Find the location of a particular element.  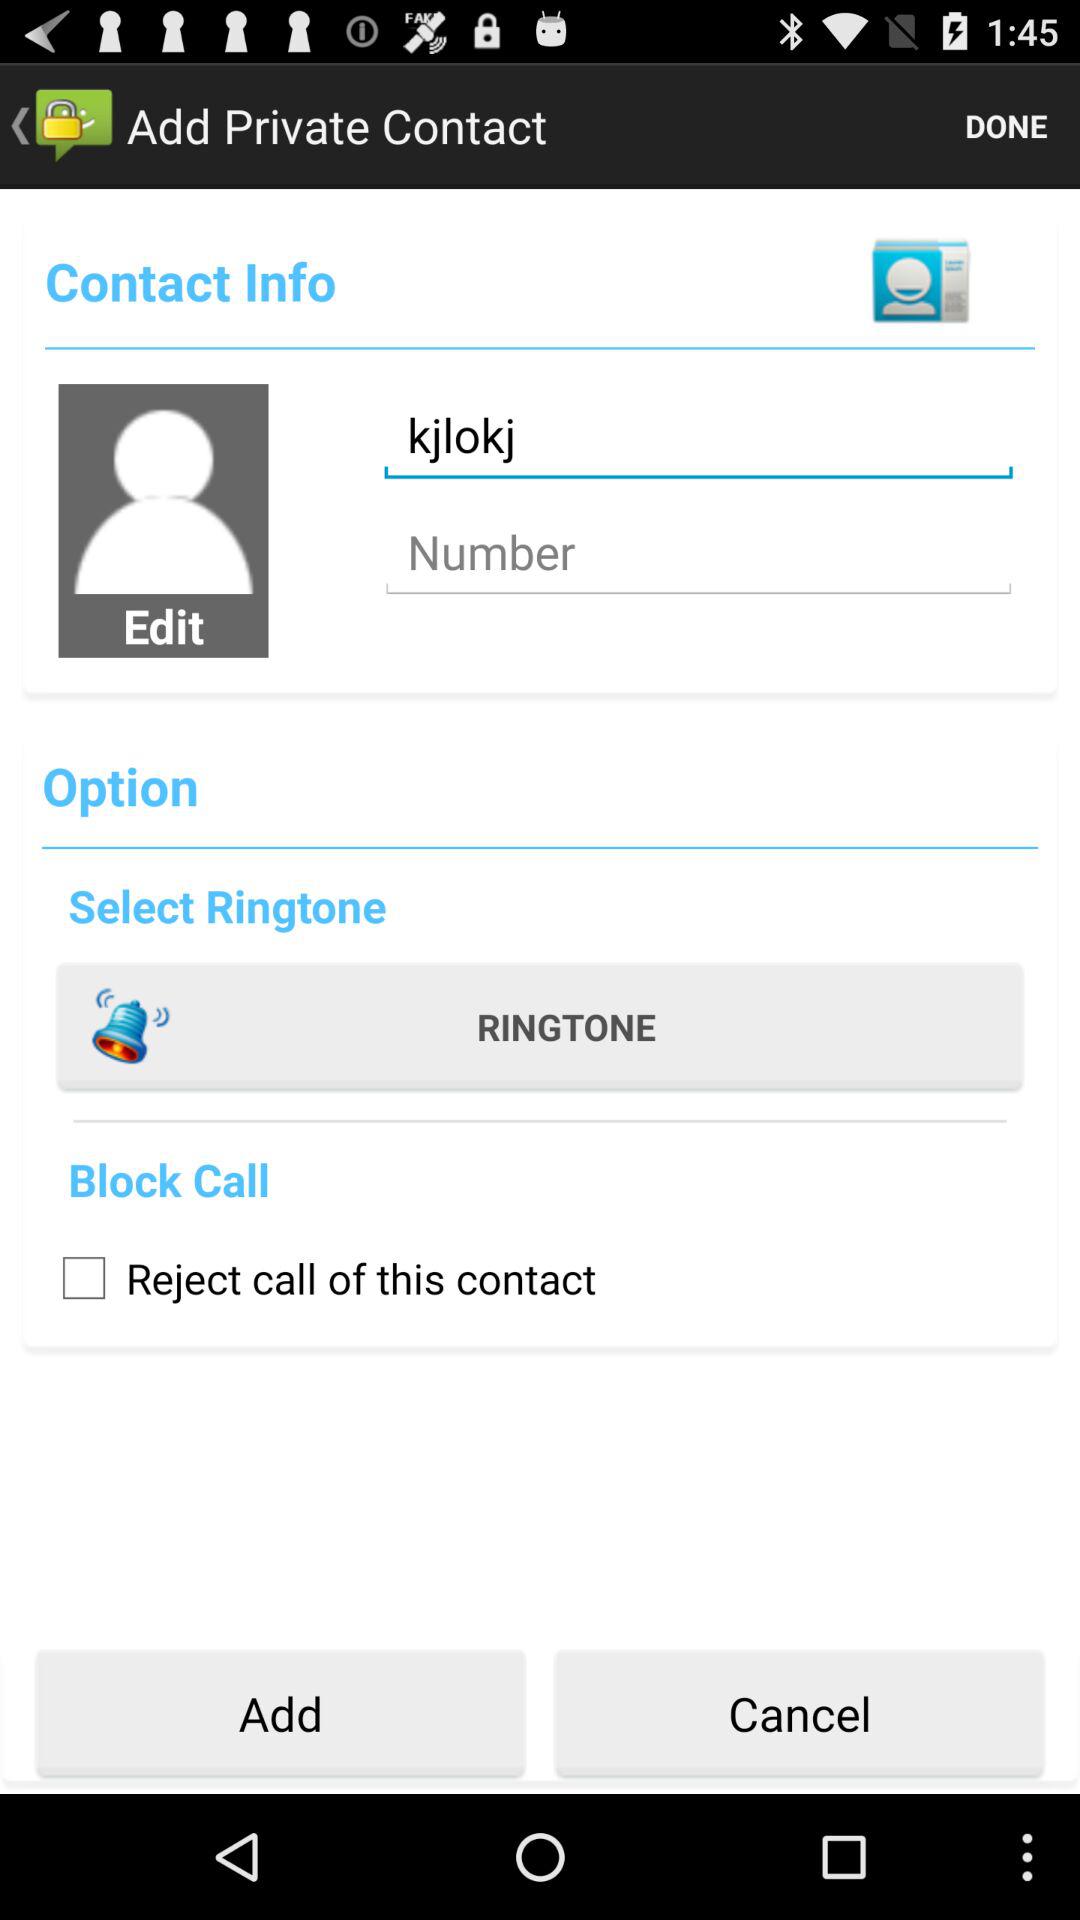

open item below the done is located at coordinates (920, 280).